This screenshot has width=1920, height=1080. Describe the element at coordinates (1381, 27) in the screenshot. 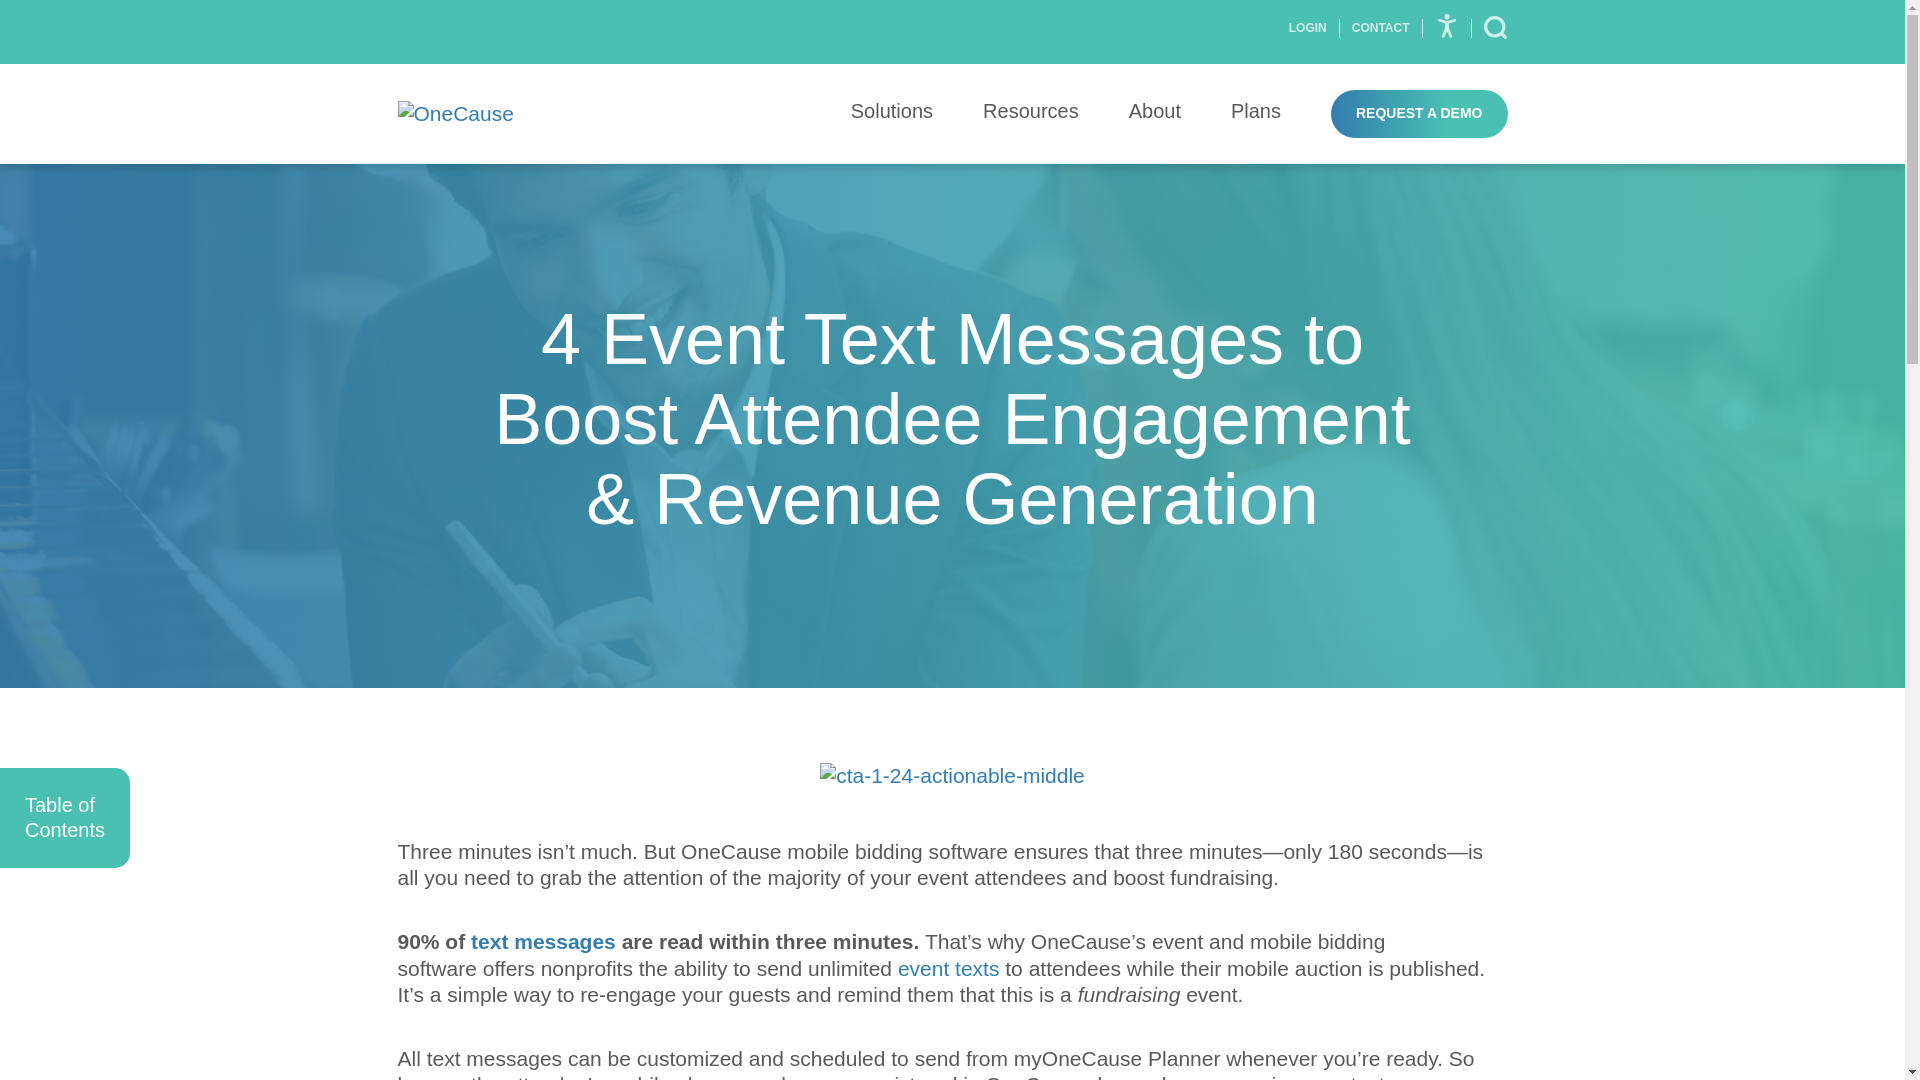

I see `CONTACT` at that location.